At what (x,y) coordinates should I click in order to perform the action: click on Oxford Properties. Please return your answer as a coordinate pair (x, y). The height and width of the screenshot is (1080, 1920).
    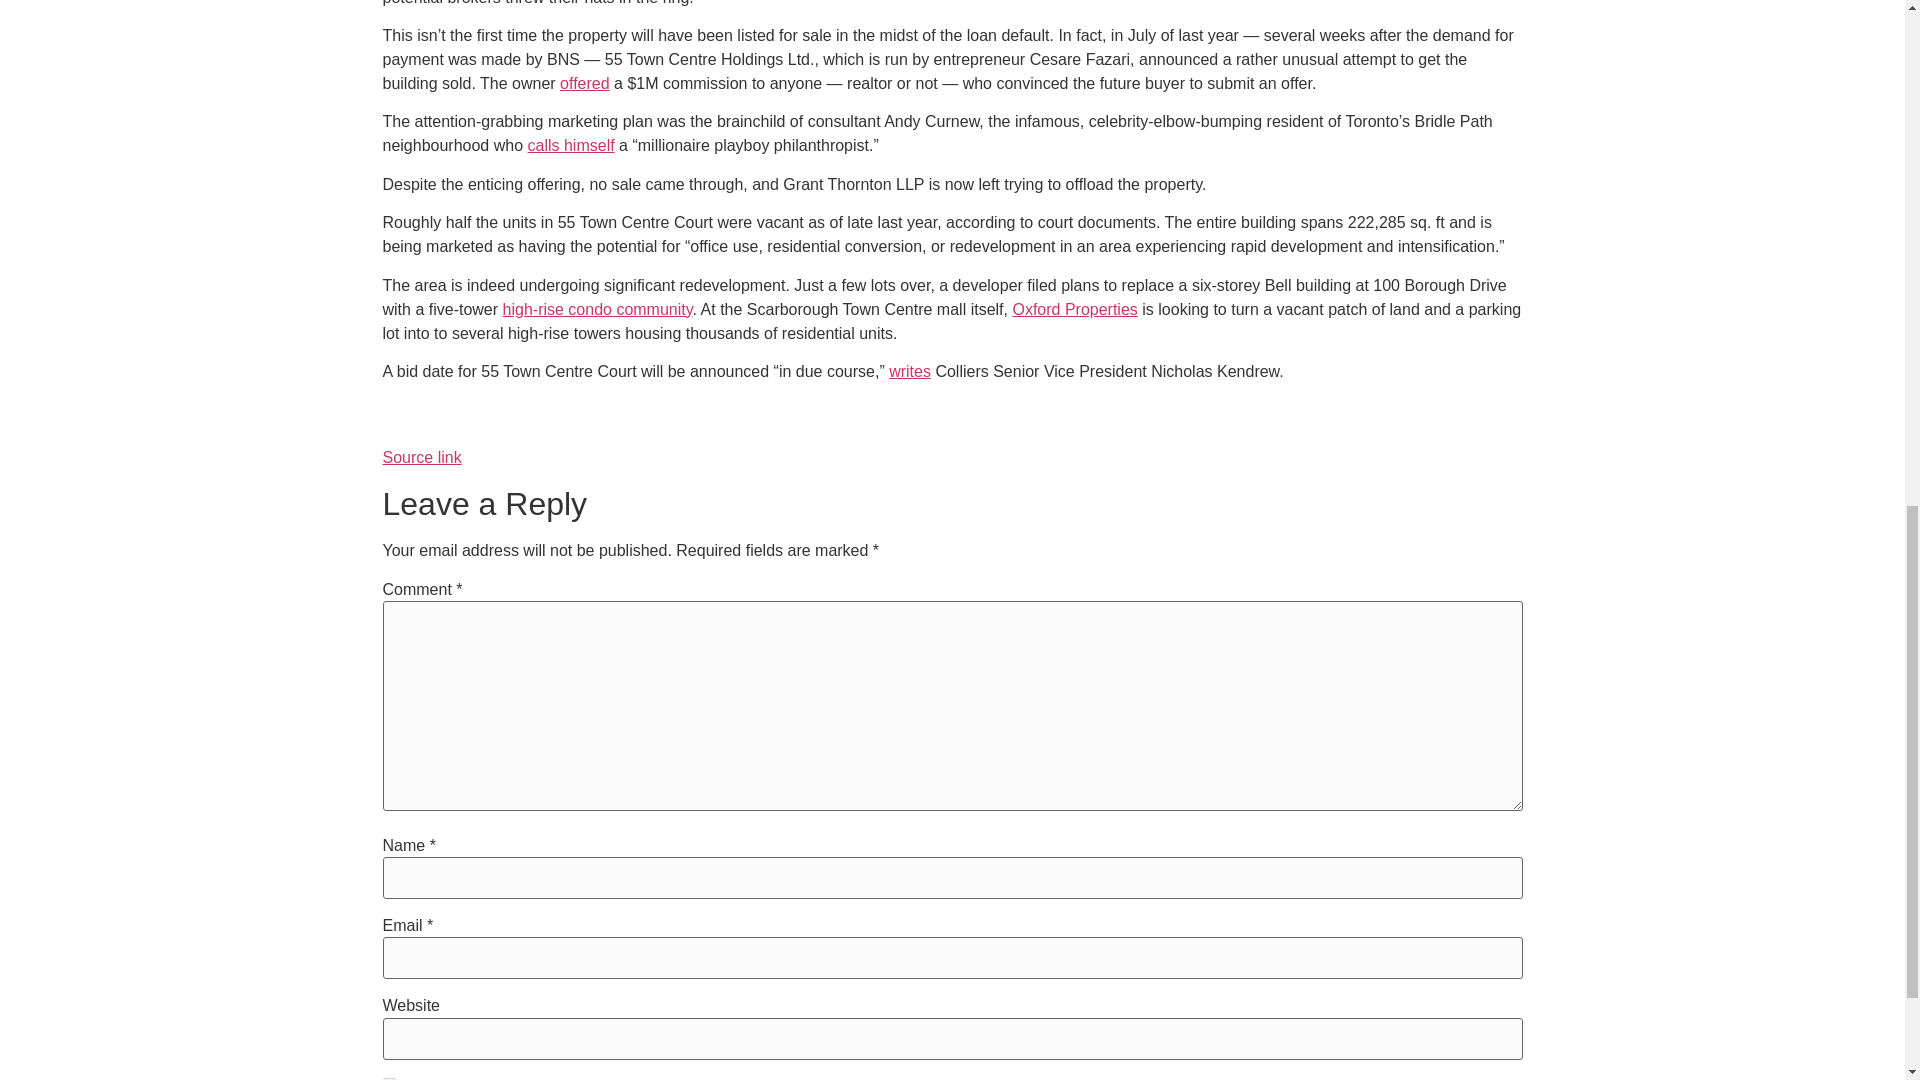
    Looking at the image, I should click on (1074, 309).